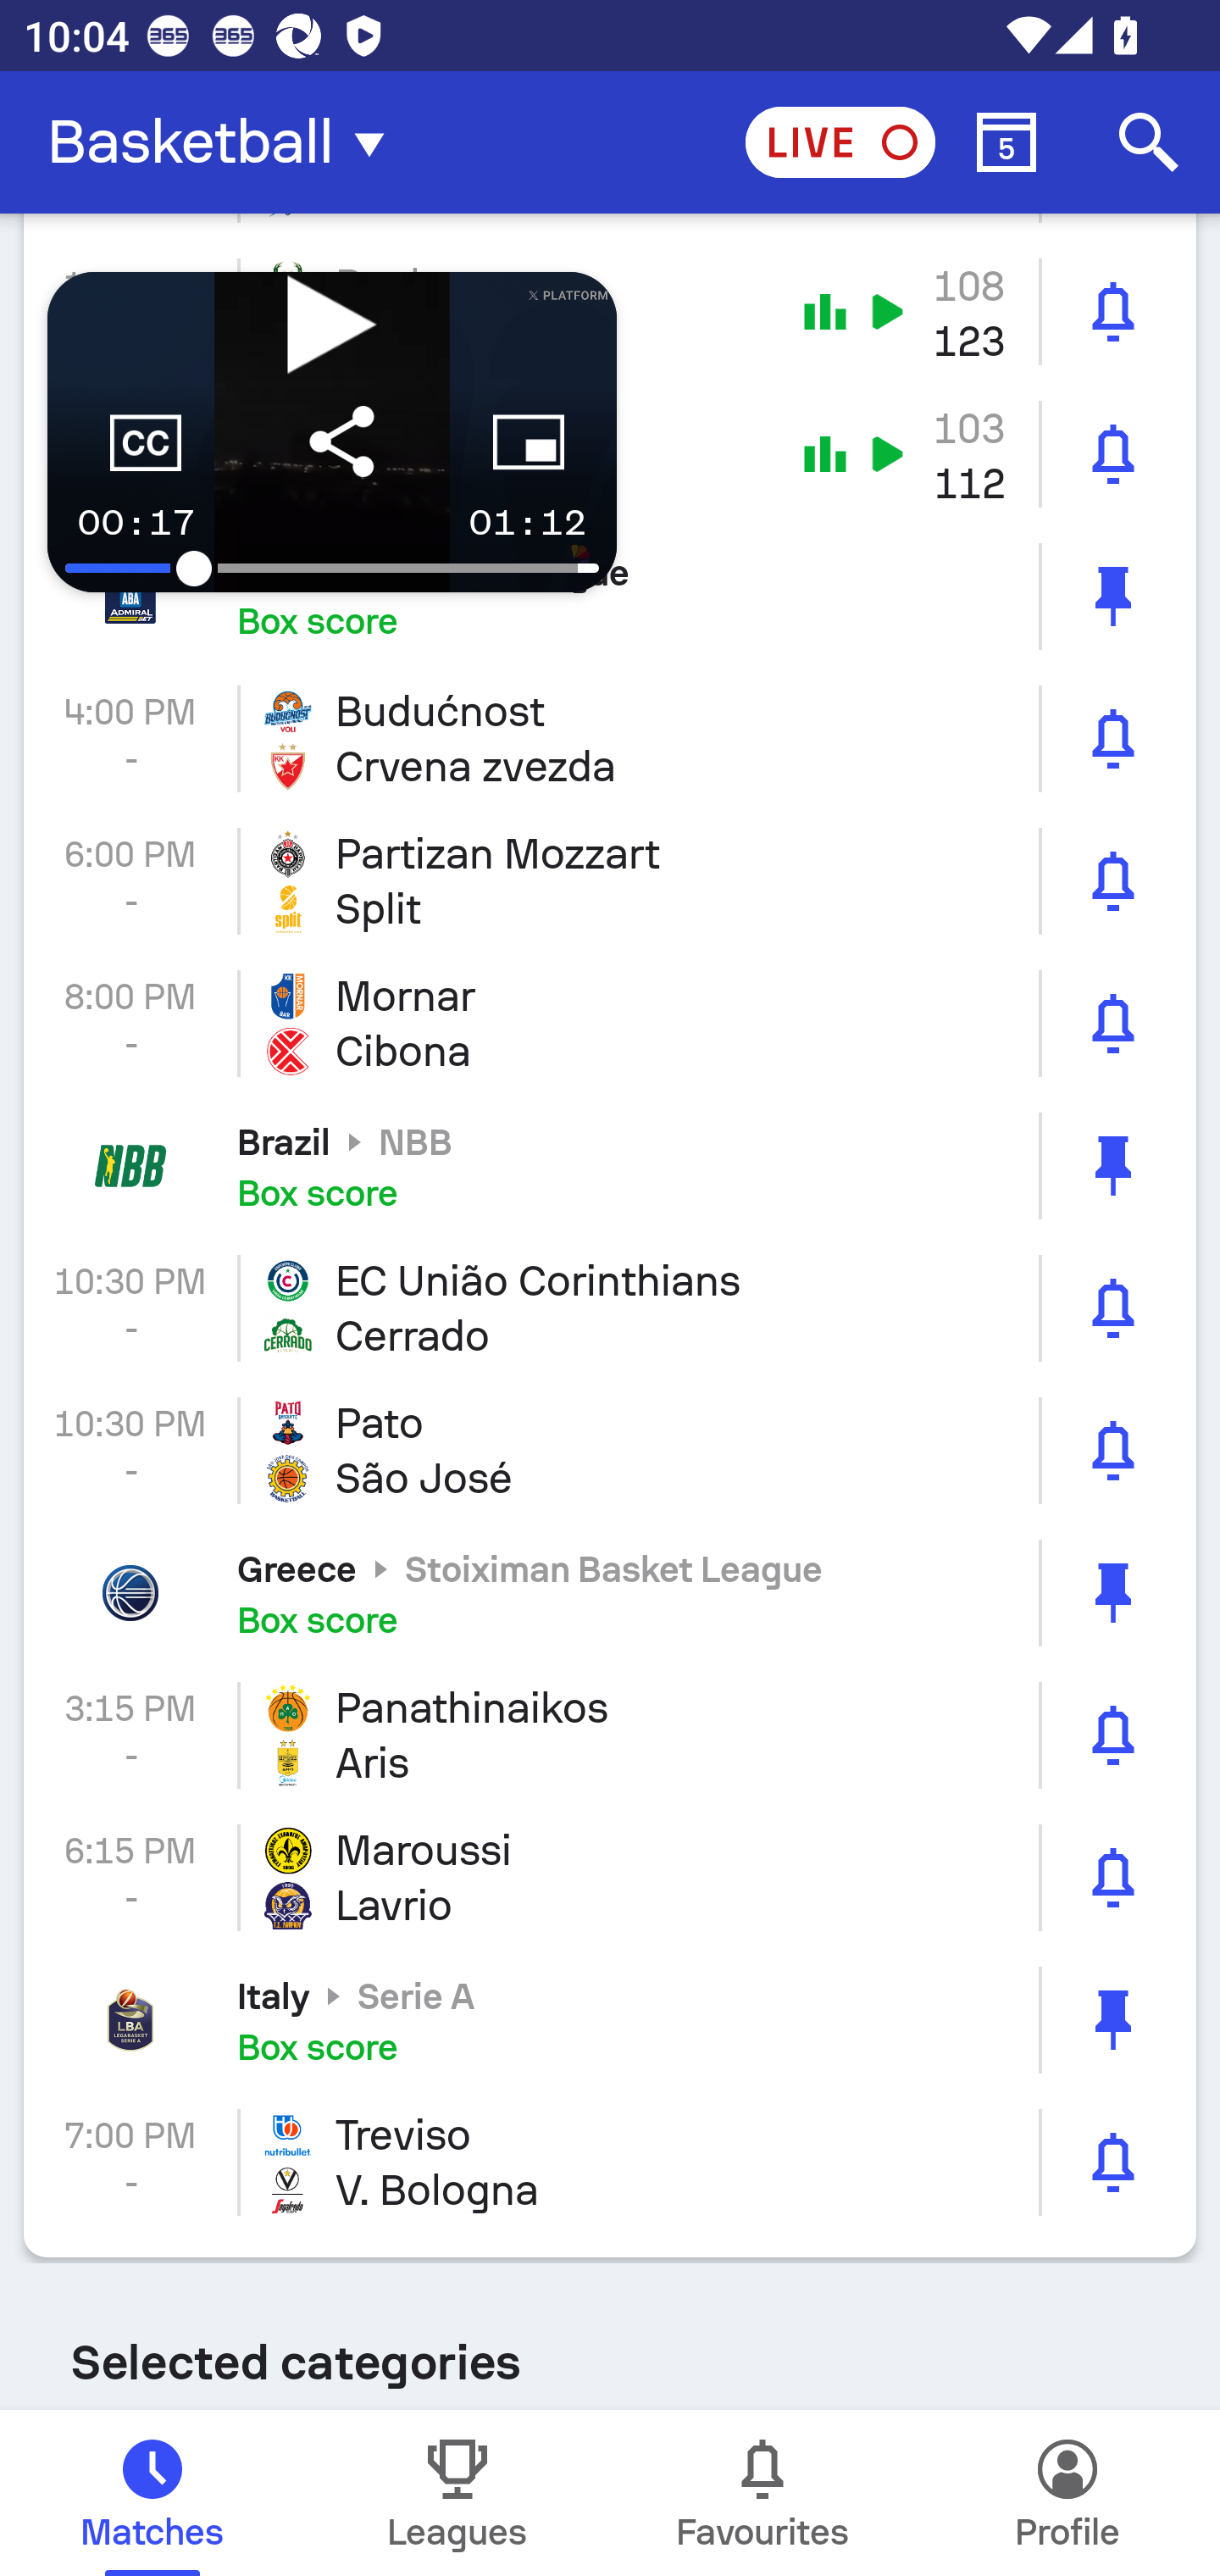 Image resolution: width=1220 pixels, height=2576 pixels. What do you see at coordinates (610, 2337) in the screenshot?
I see `Selected categories` at bounding box center [610, 2337].